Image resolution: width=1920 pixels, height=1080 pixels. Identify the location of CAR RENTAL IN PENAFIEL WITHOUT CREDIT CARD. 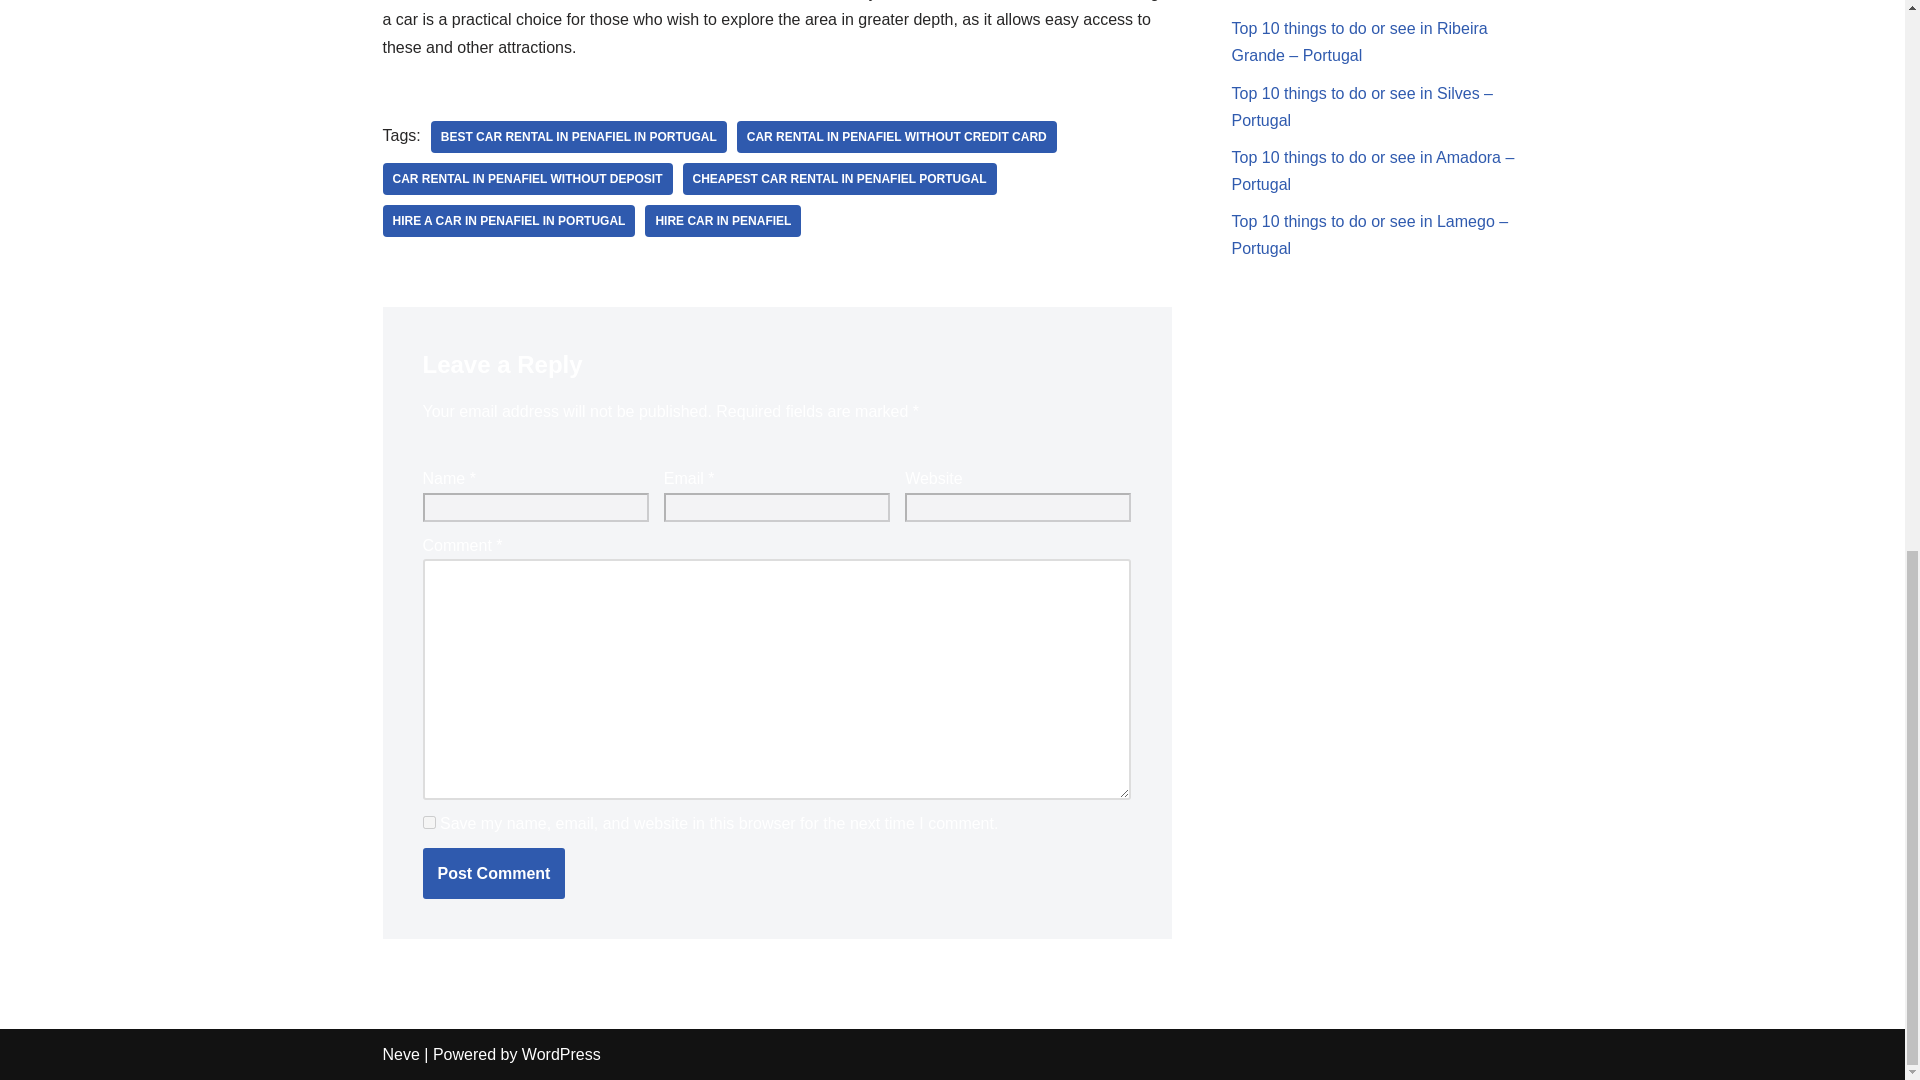
(897, 136).